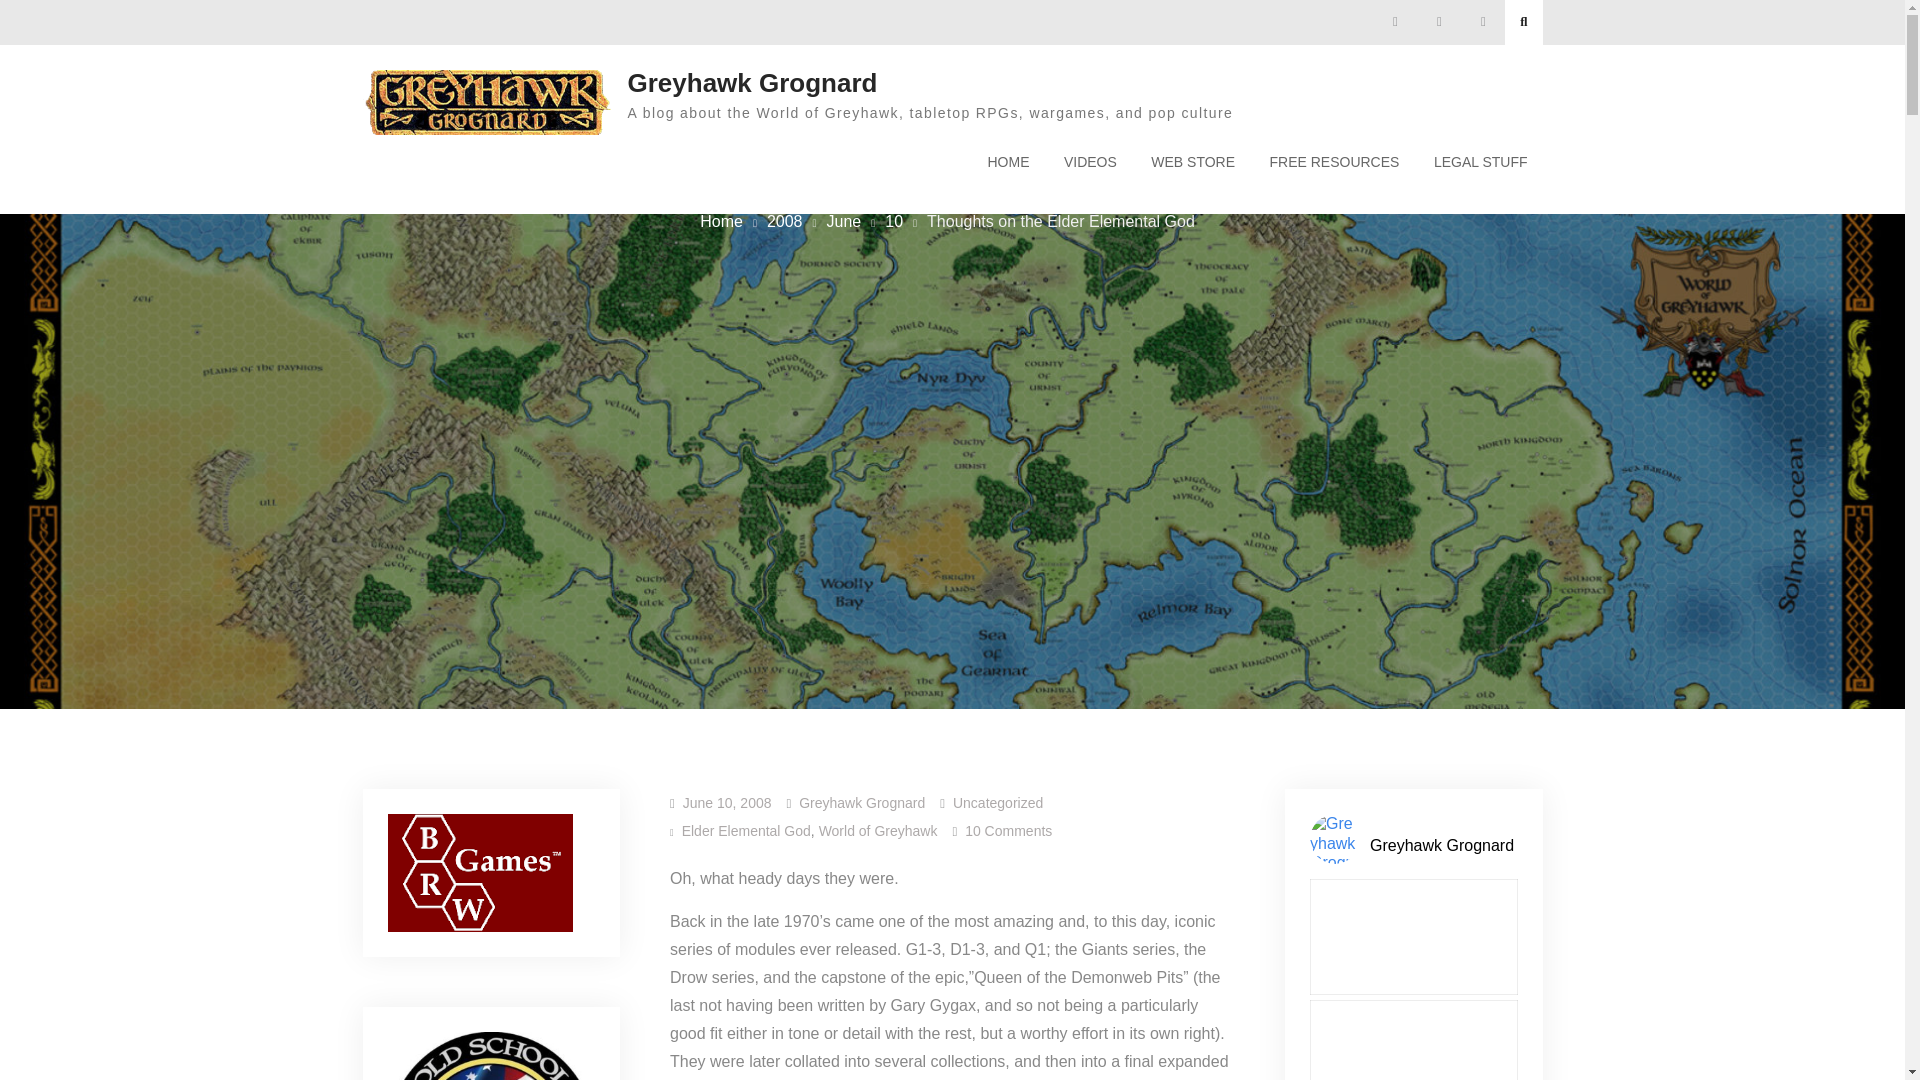 This screenshot has height=1080, width=1920. I want to click on VIDEOS, so click(1090, 162).